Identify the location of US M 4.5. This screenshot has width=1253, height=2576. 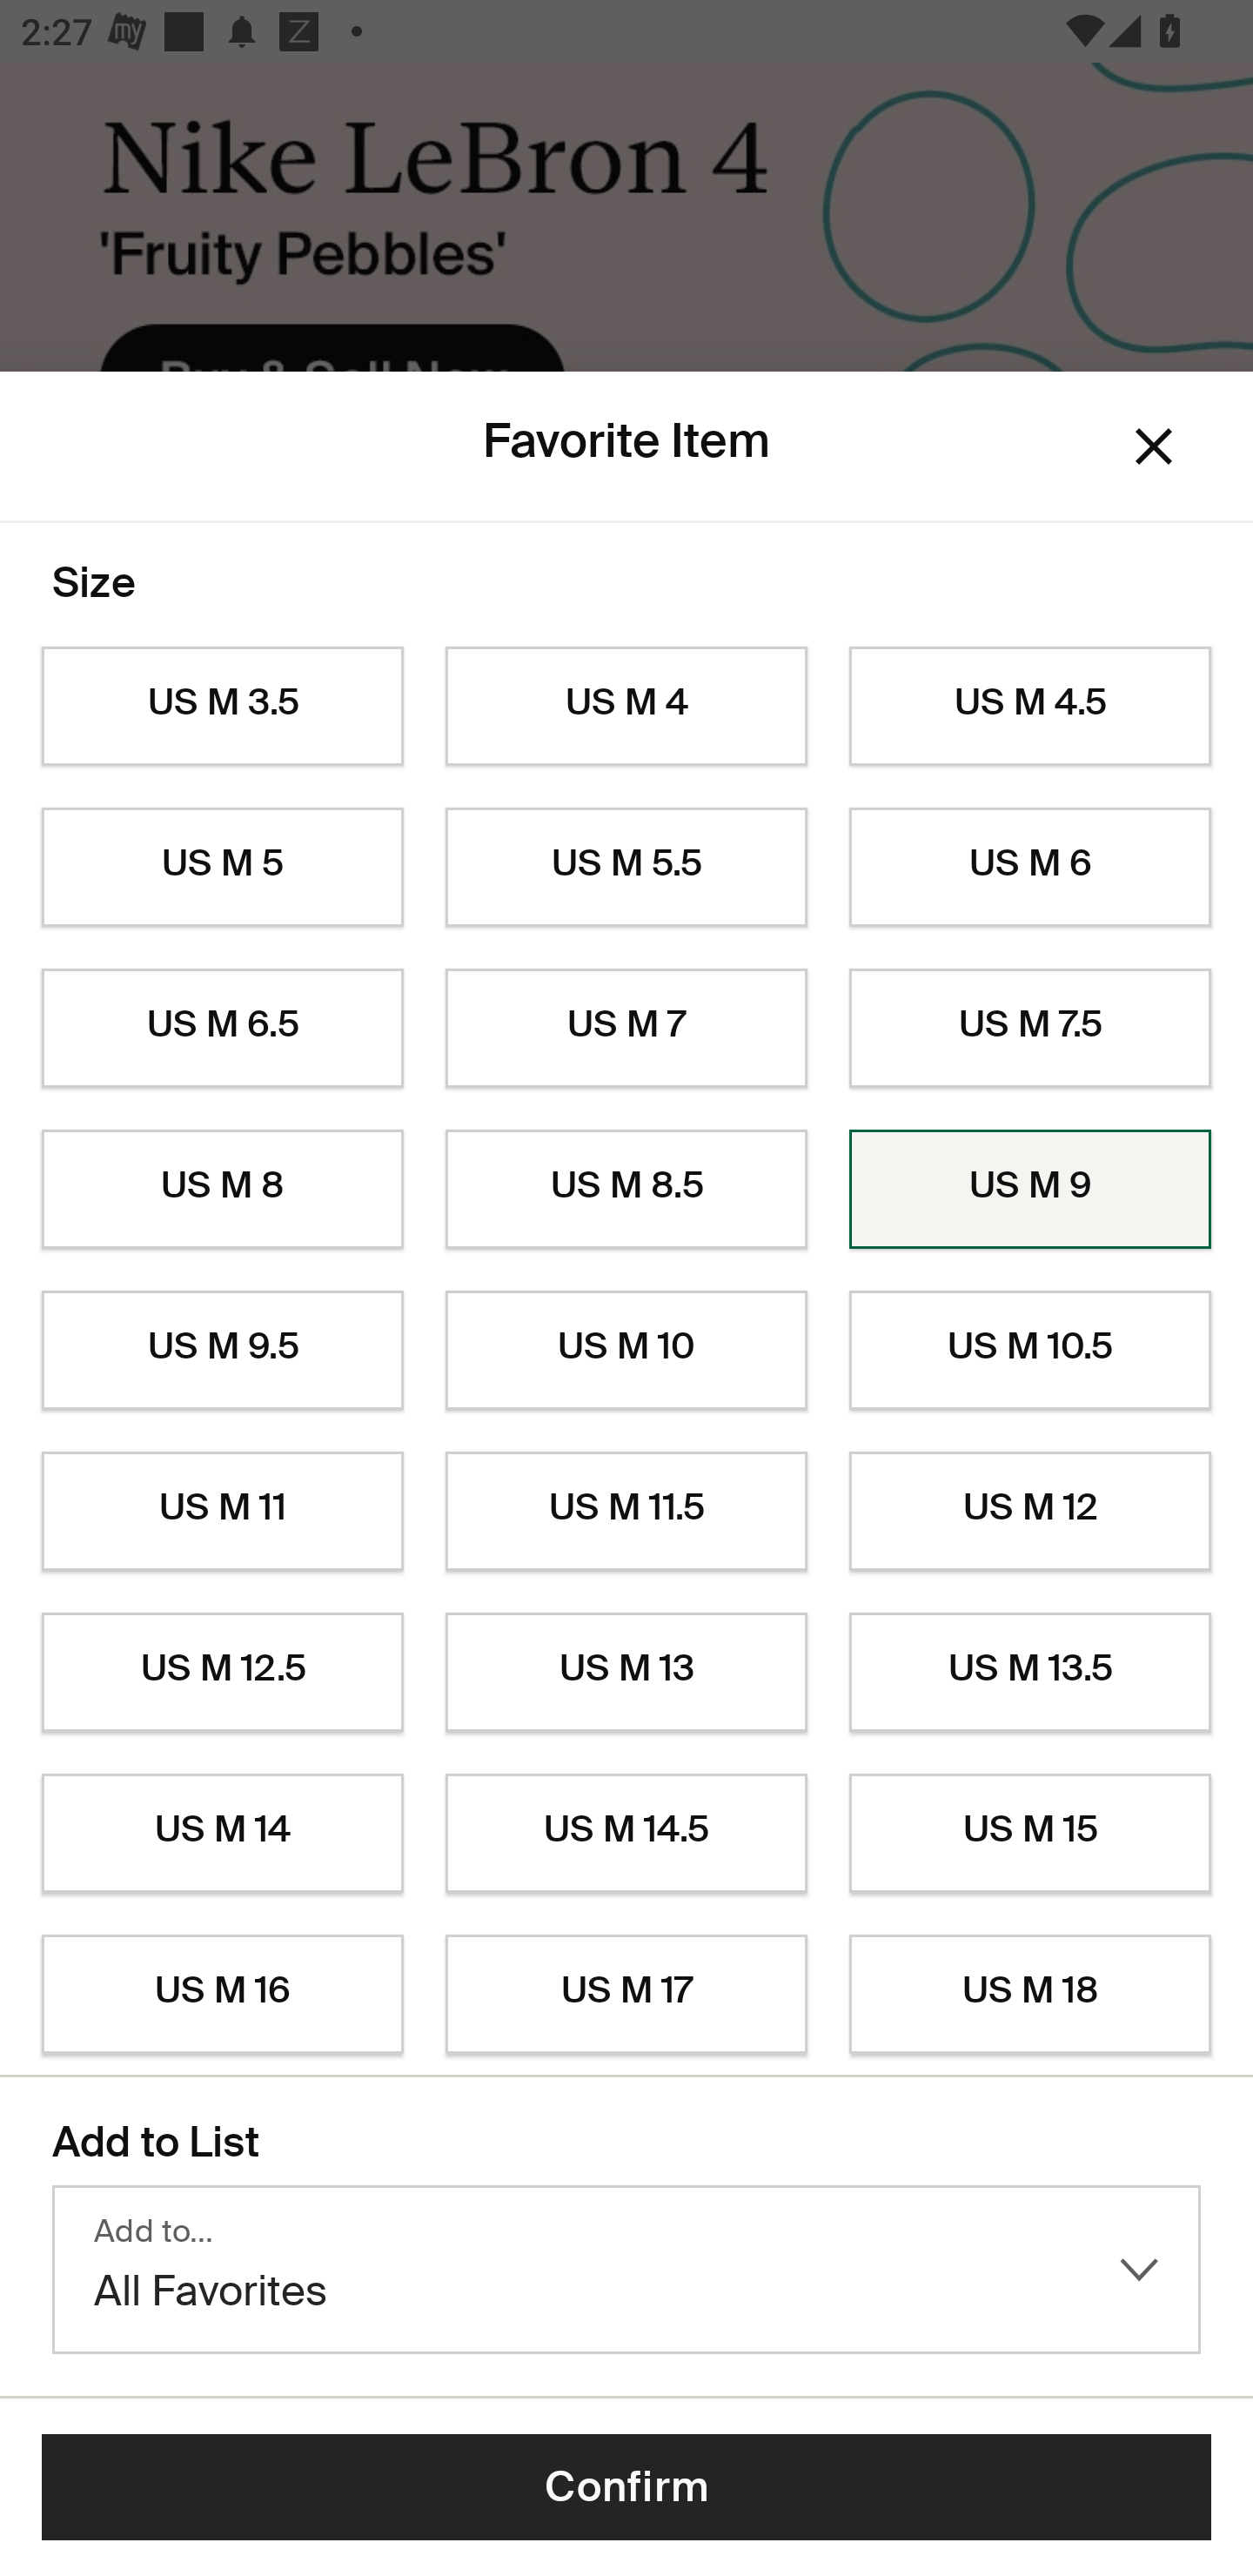
(1030, 707).